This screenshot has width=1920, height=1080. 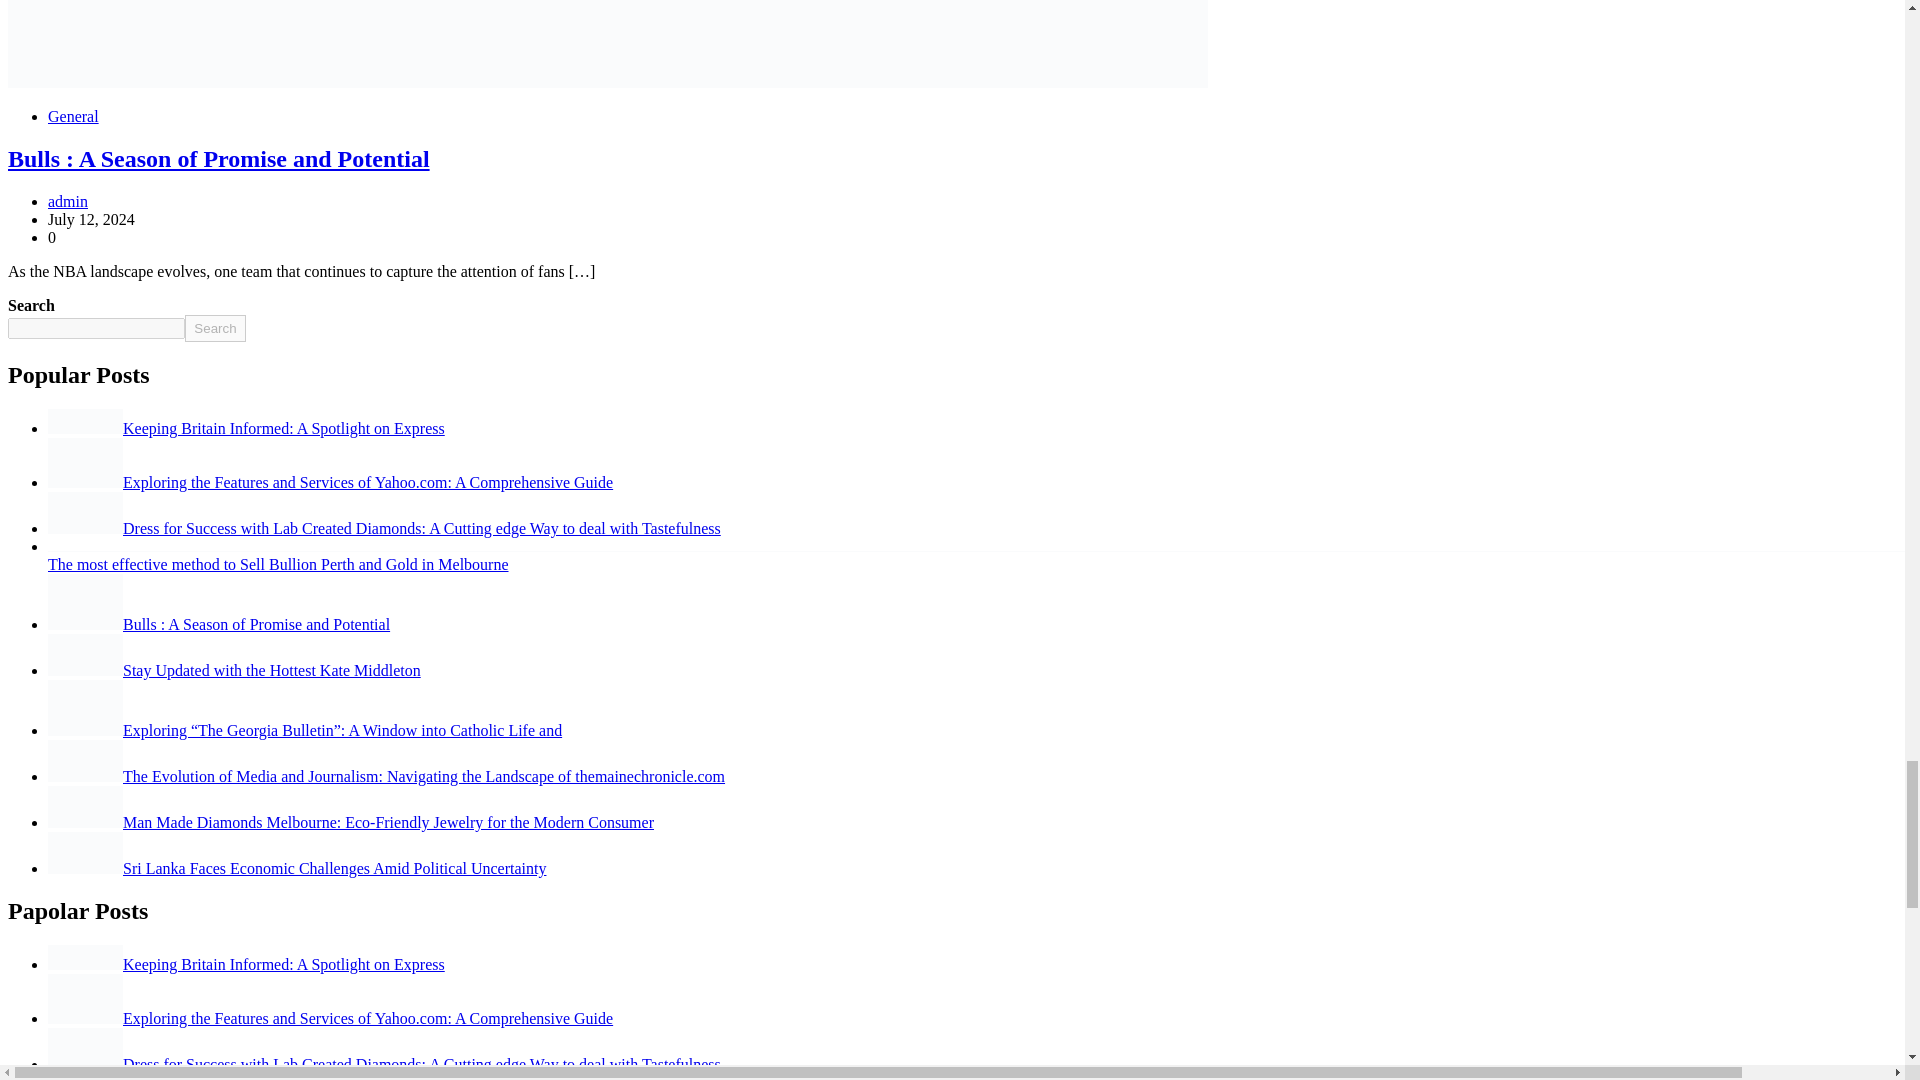 What do you see at coordinates (68, 201) in the screenshot?
I see `admin` at bounding box center [68, 201].